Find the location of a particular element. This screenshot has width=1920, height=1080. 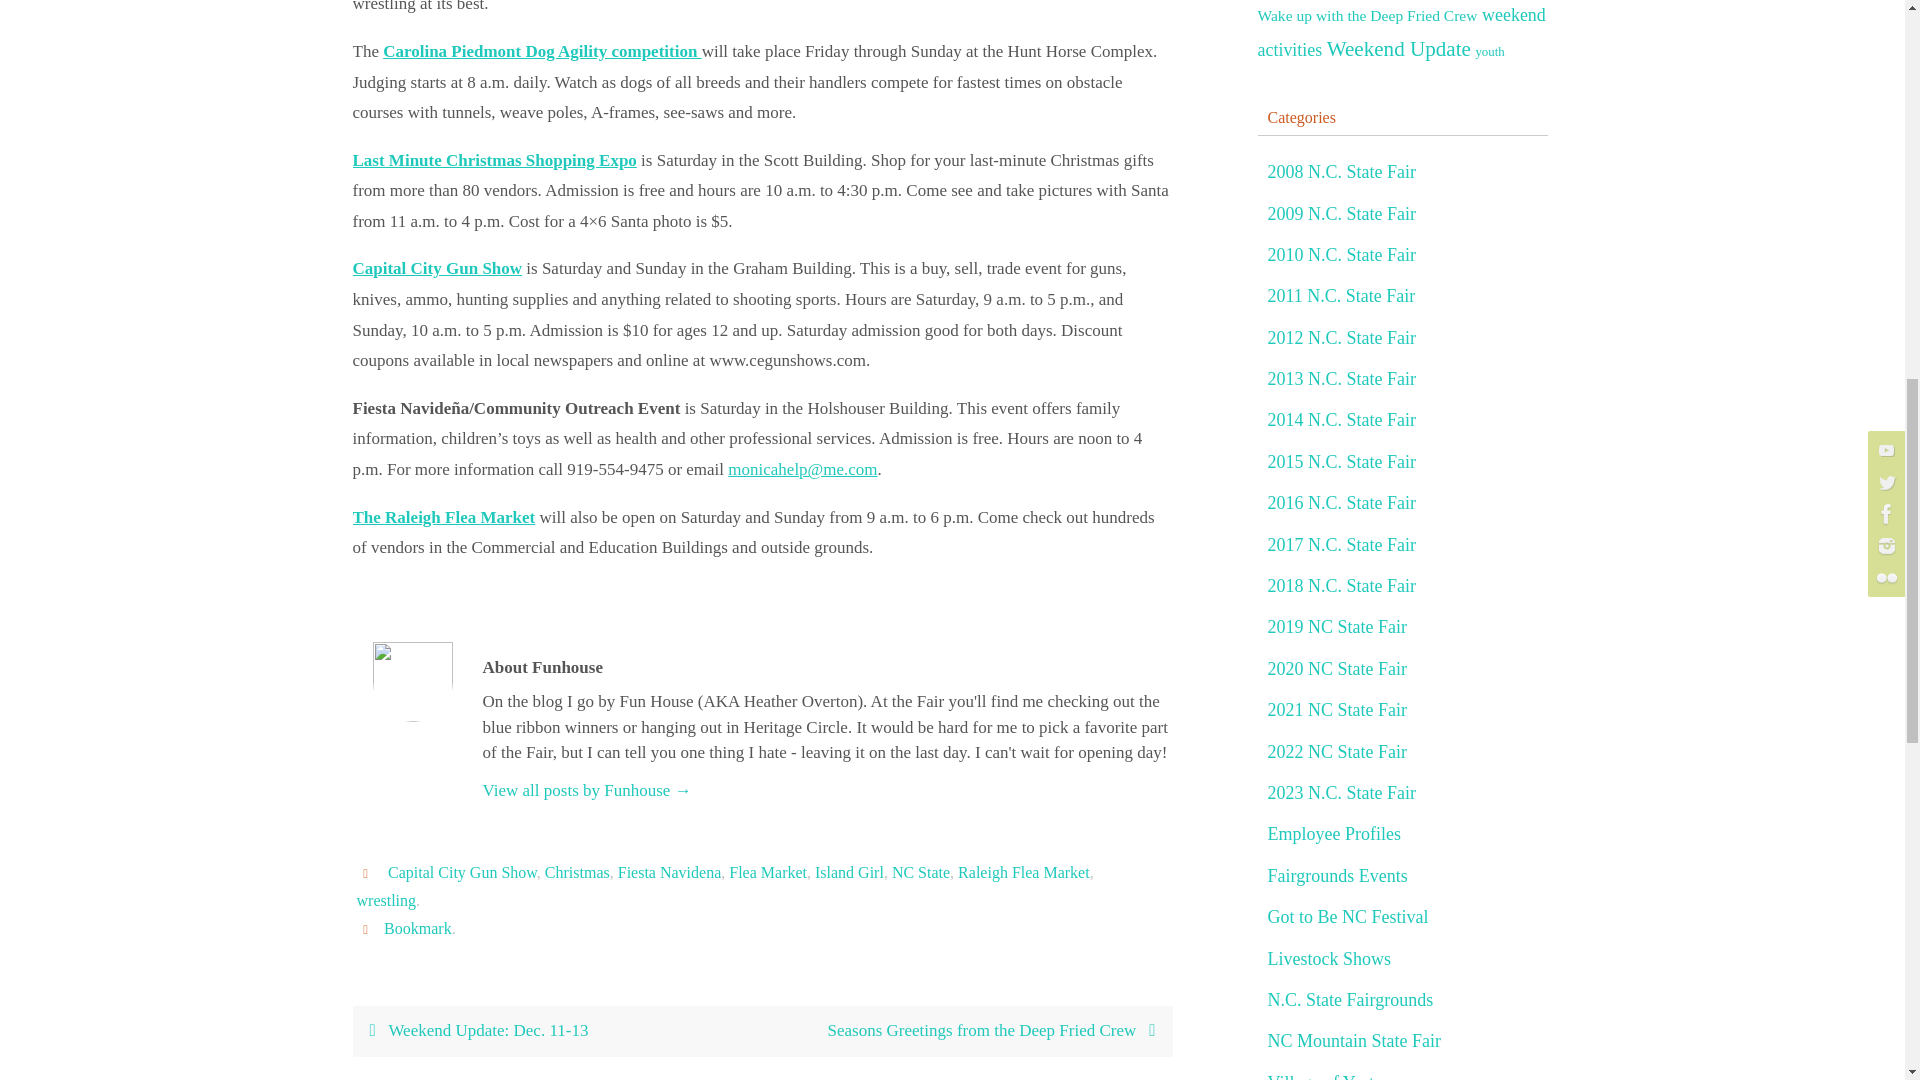

Capital City Gun Show is located at coordinates (462, 873).